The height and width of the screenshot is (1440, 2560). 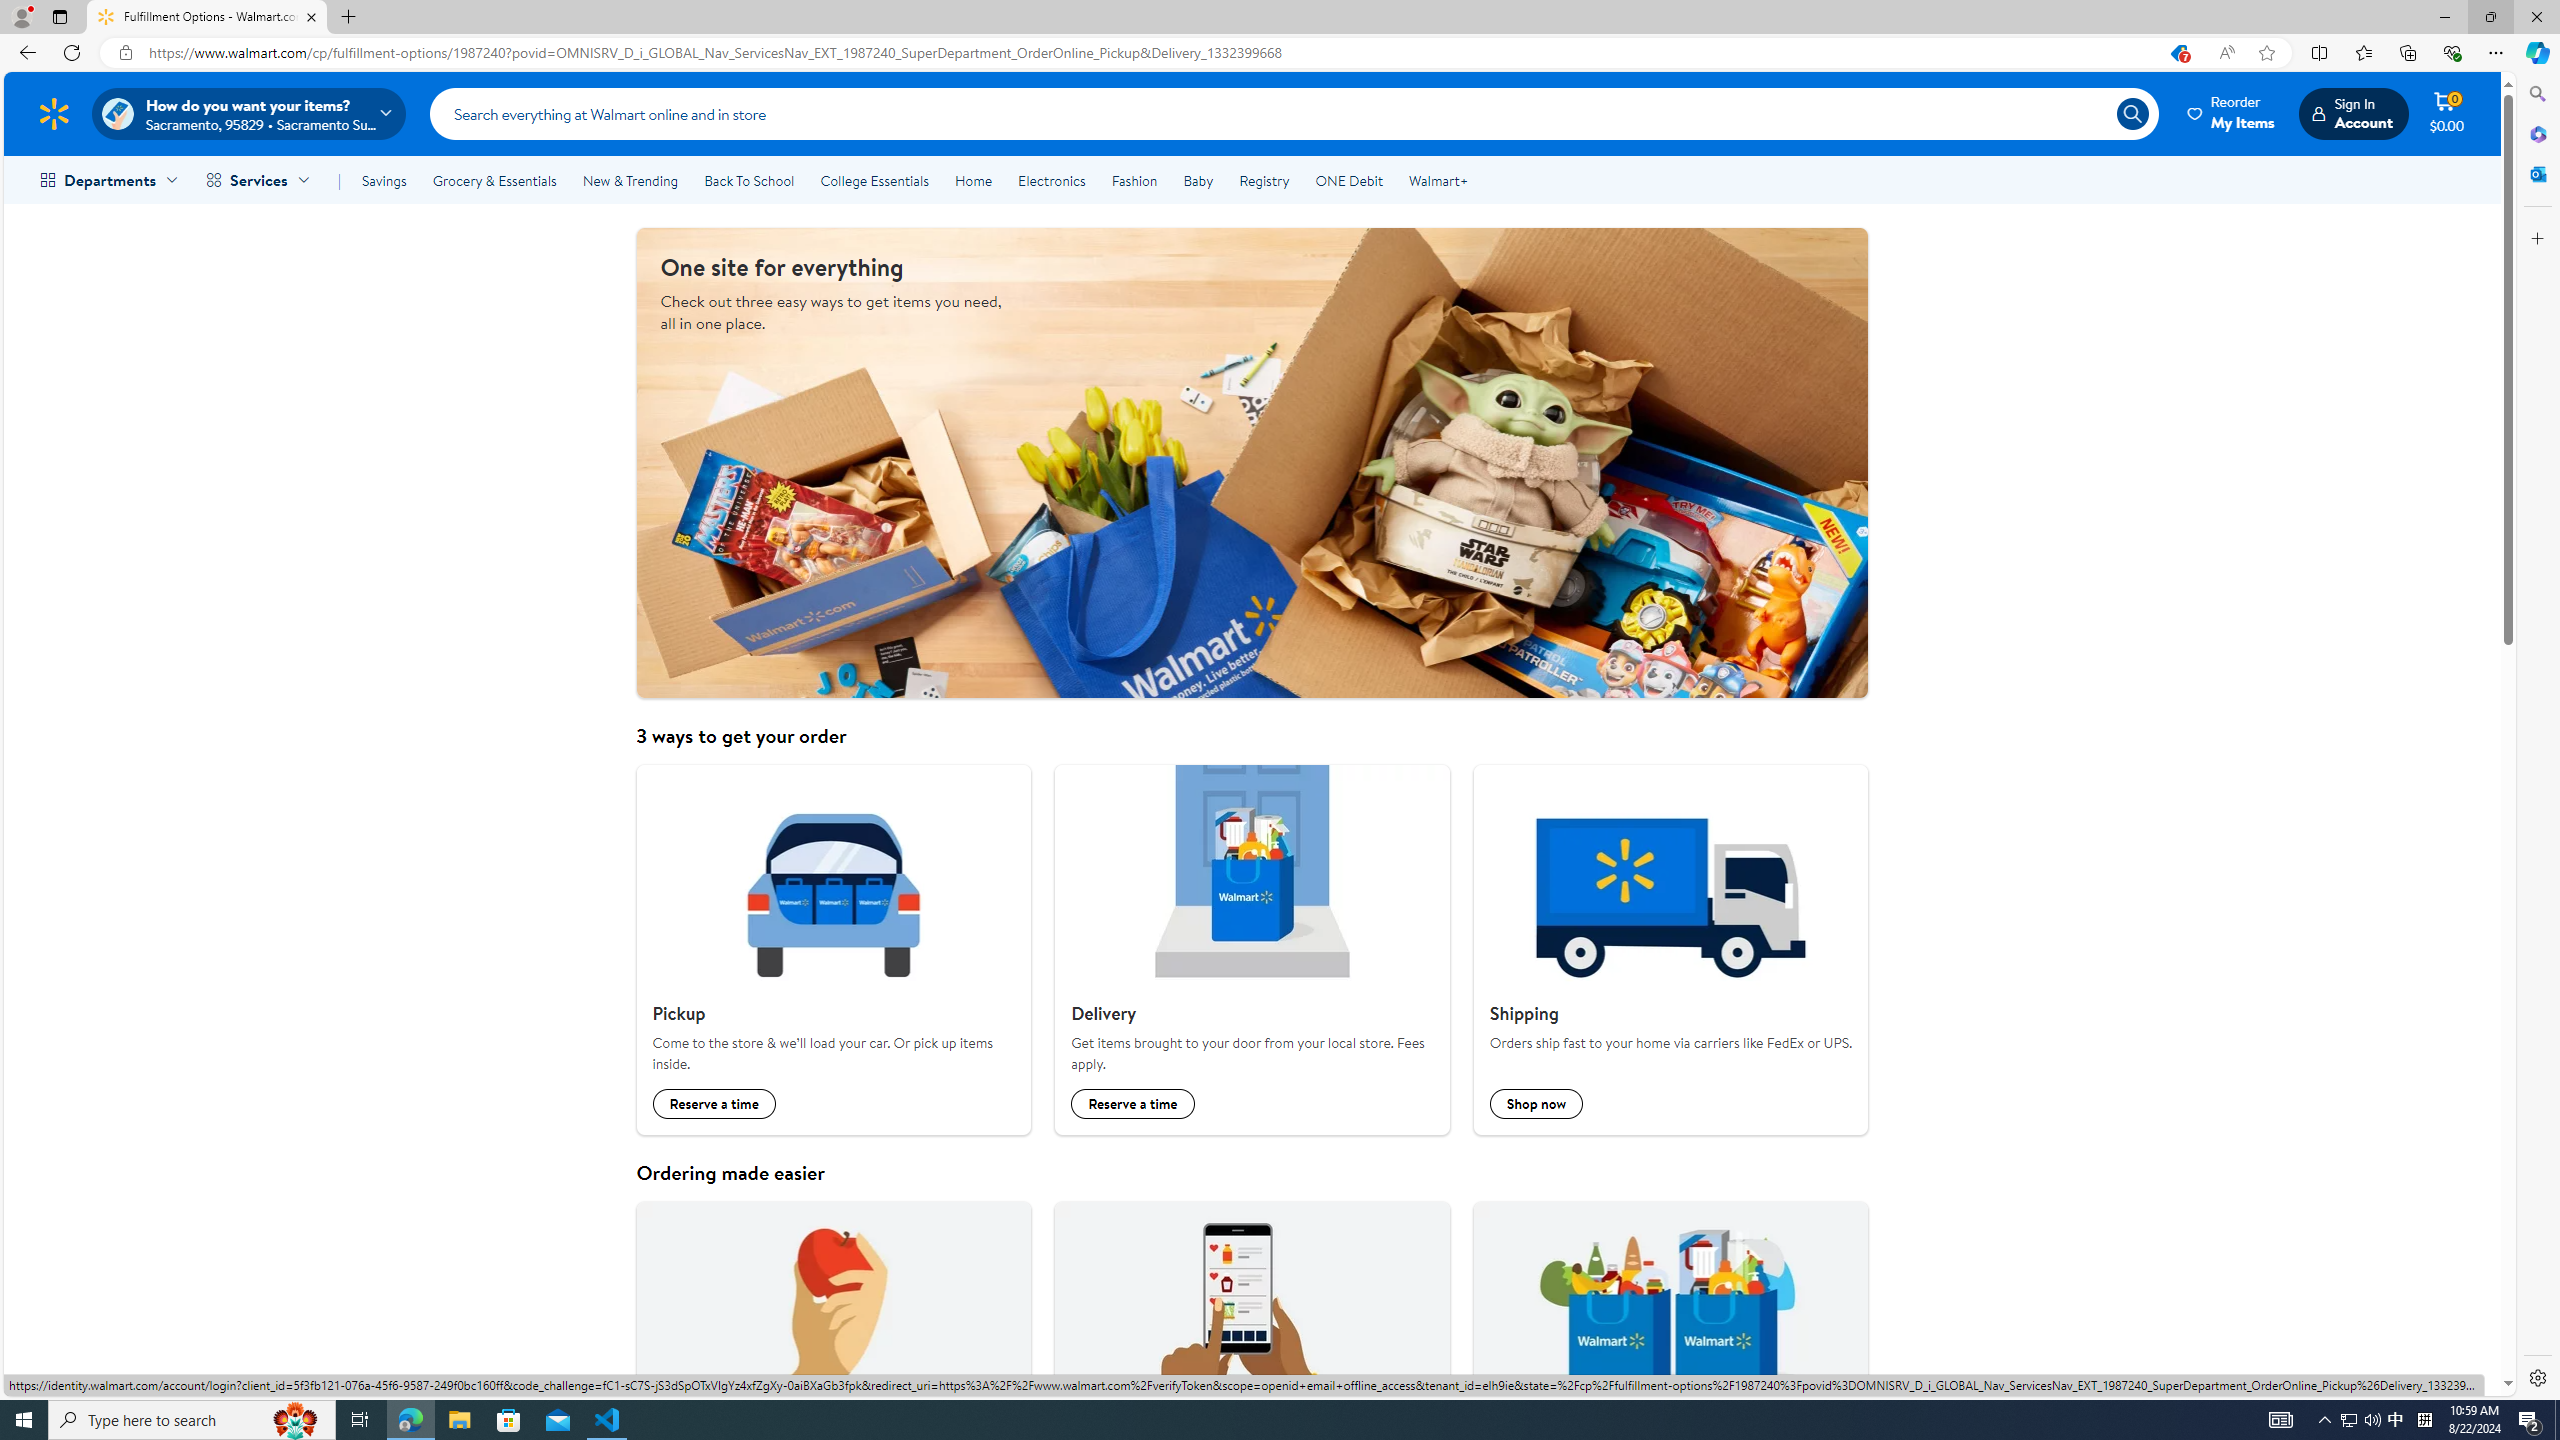 I want to click on Fashion, so click(x=1134, y=180).